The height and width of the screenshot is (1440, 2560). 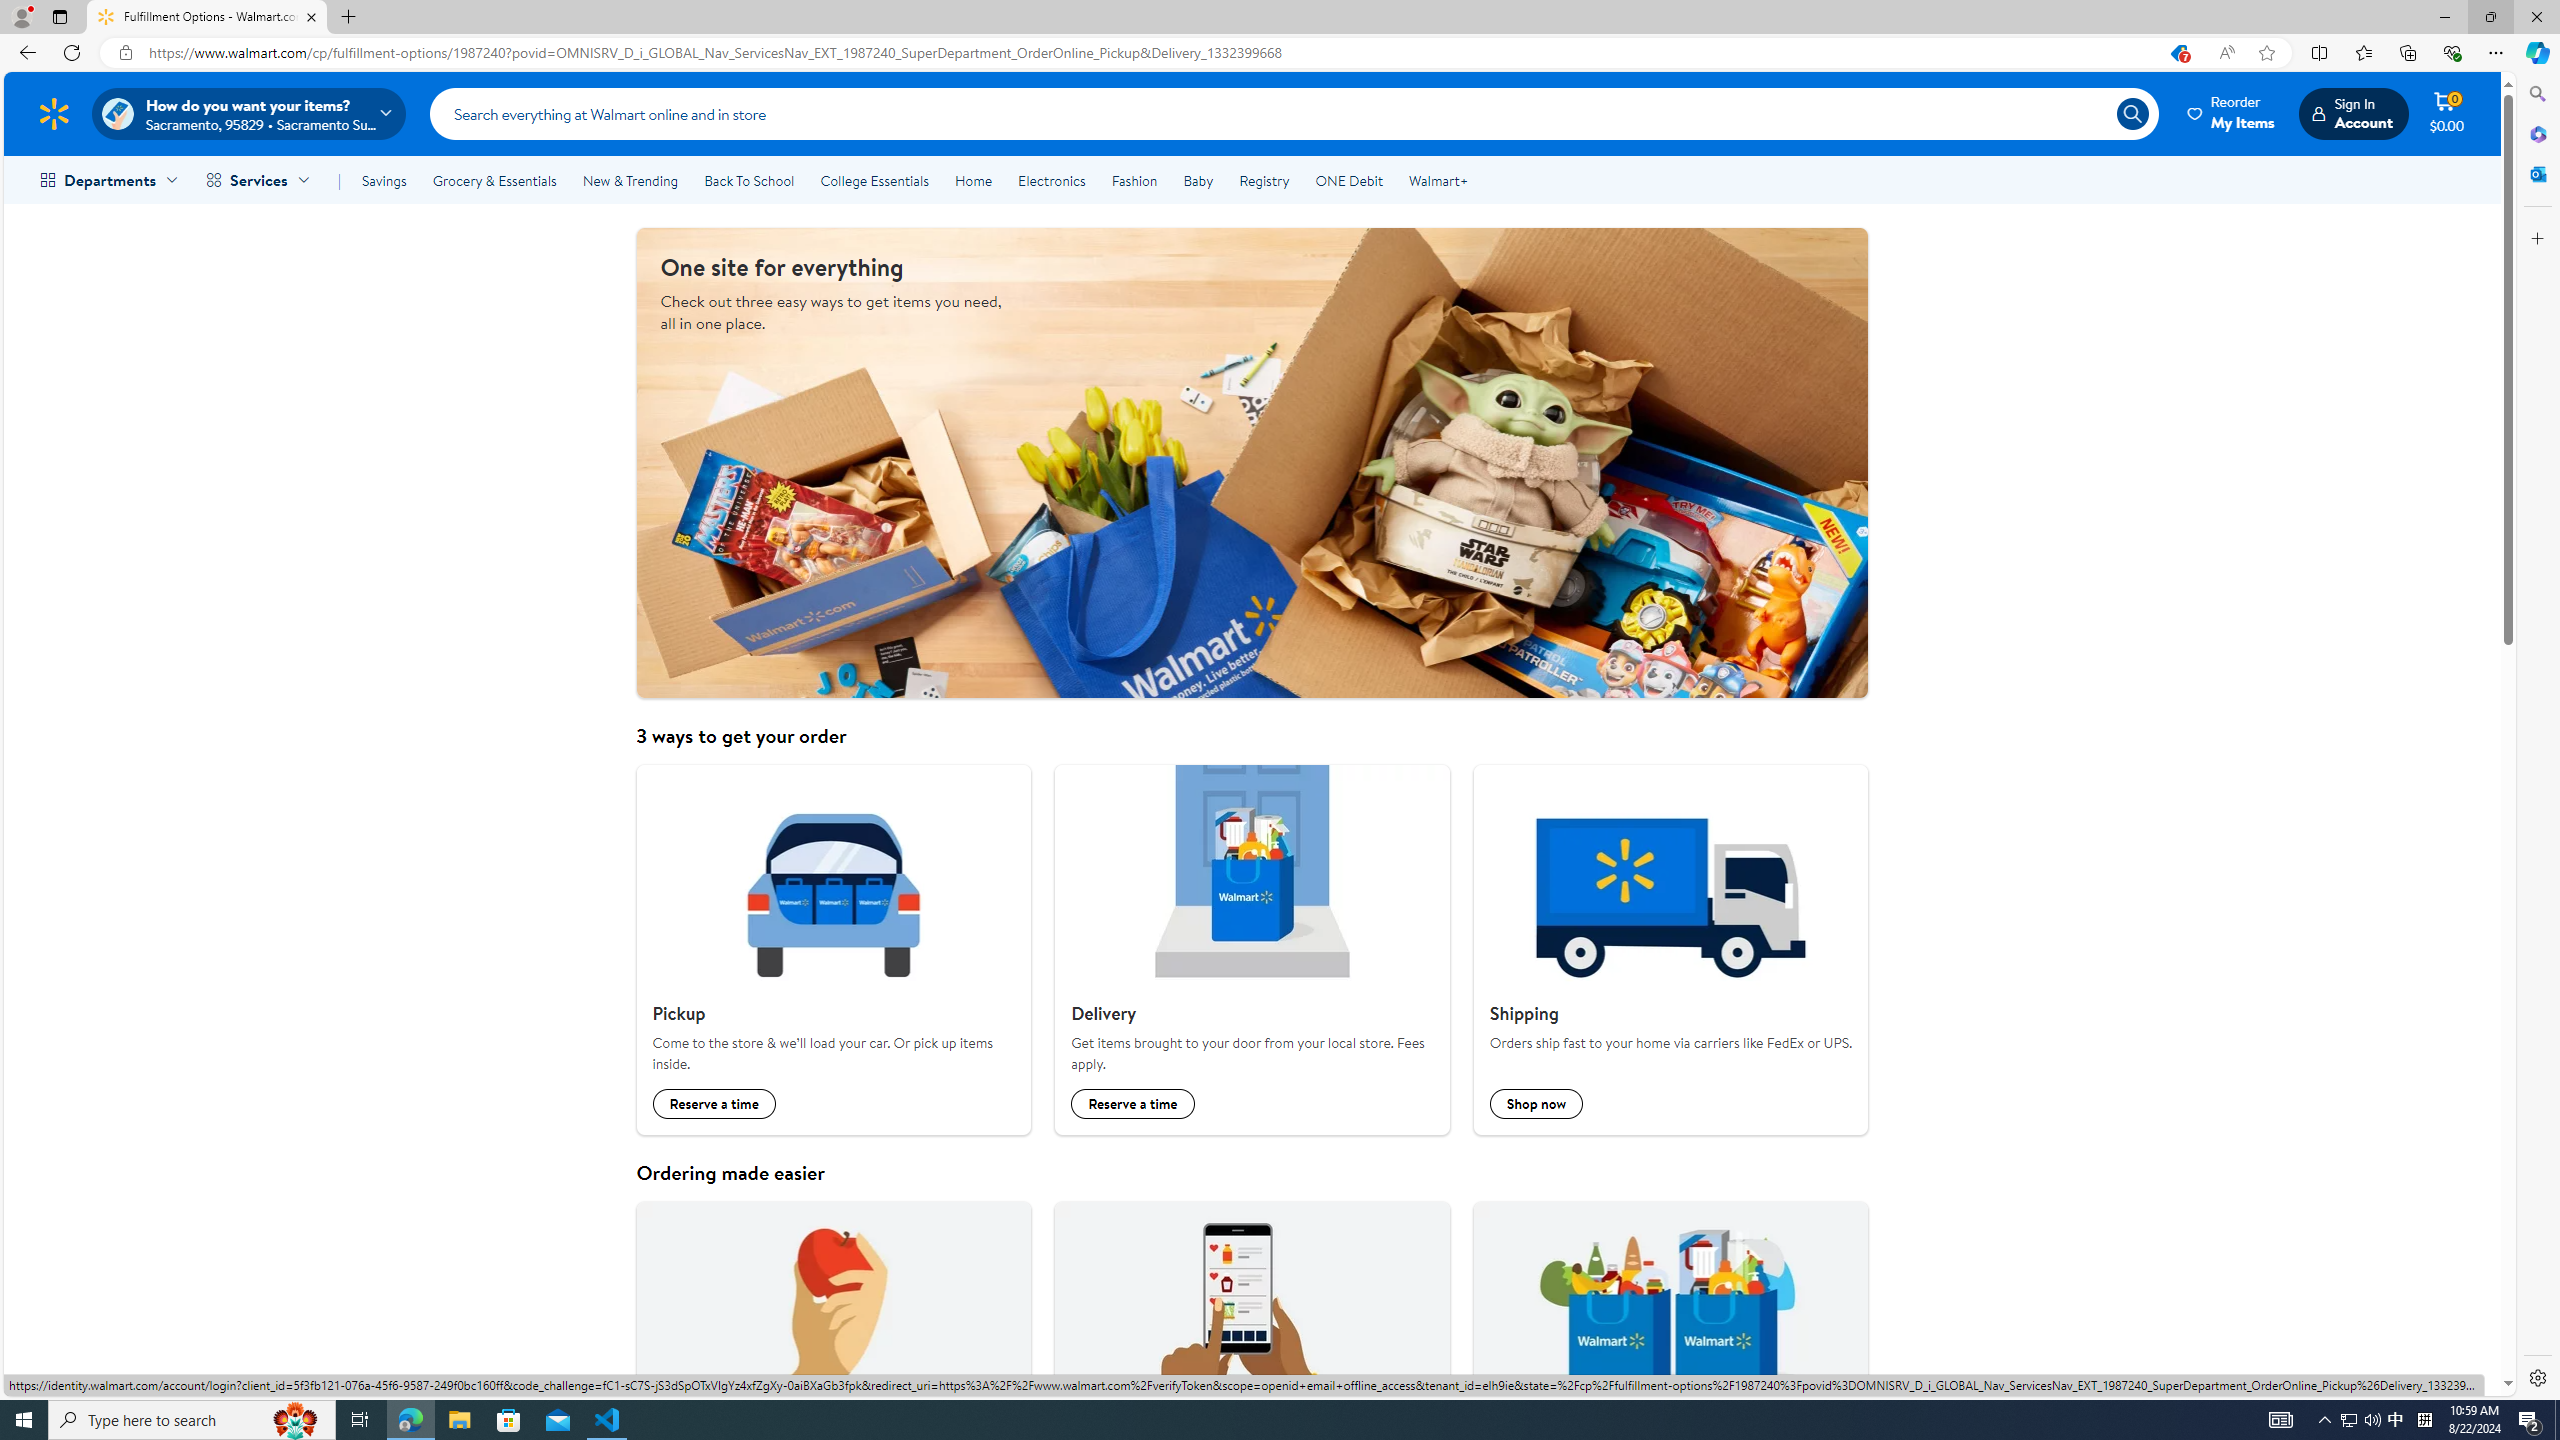 I want to click on Fashion, so click(x=1134, y=180).